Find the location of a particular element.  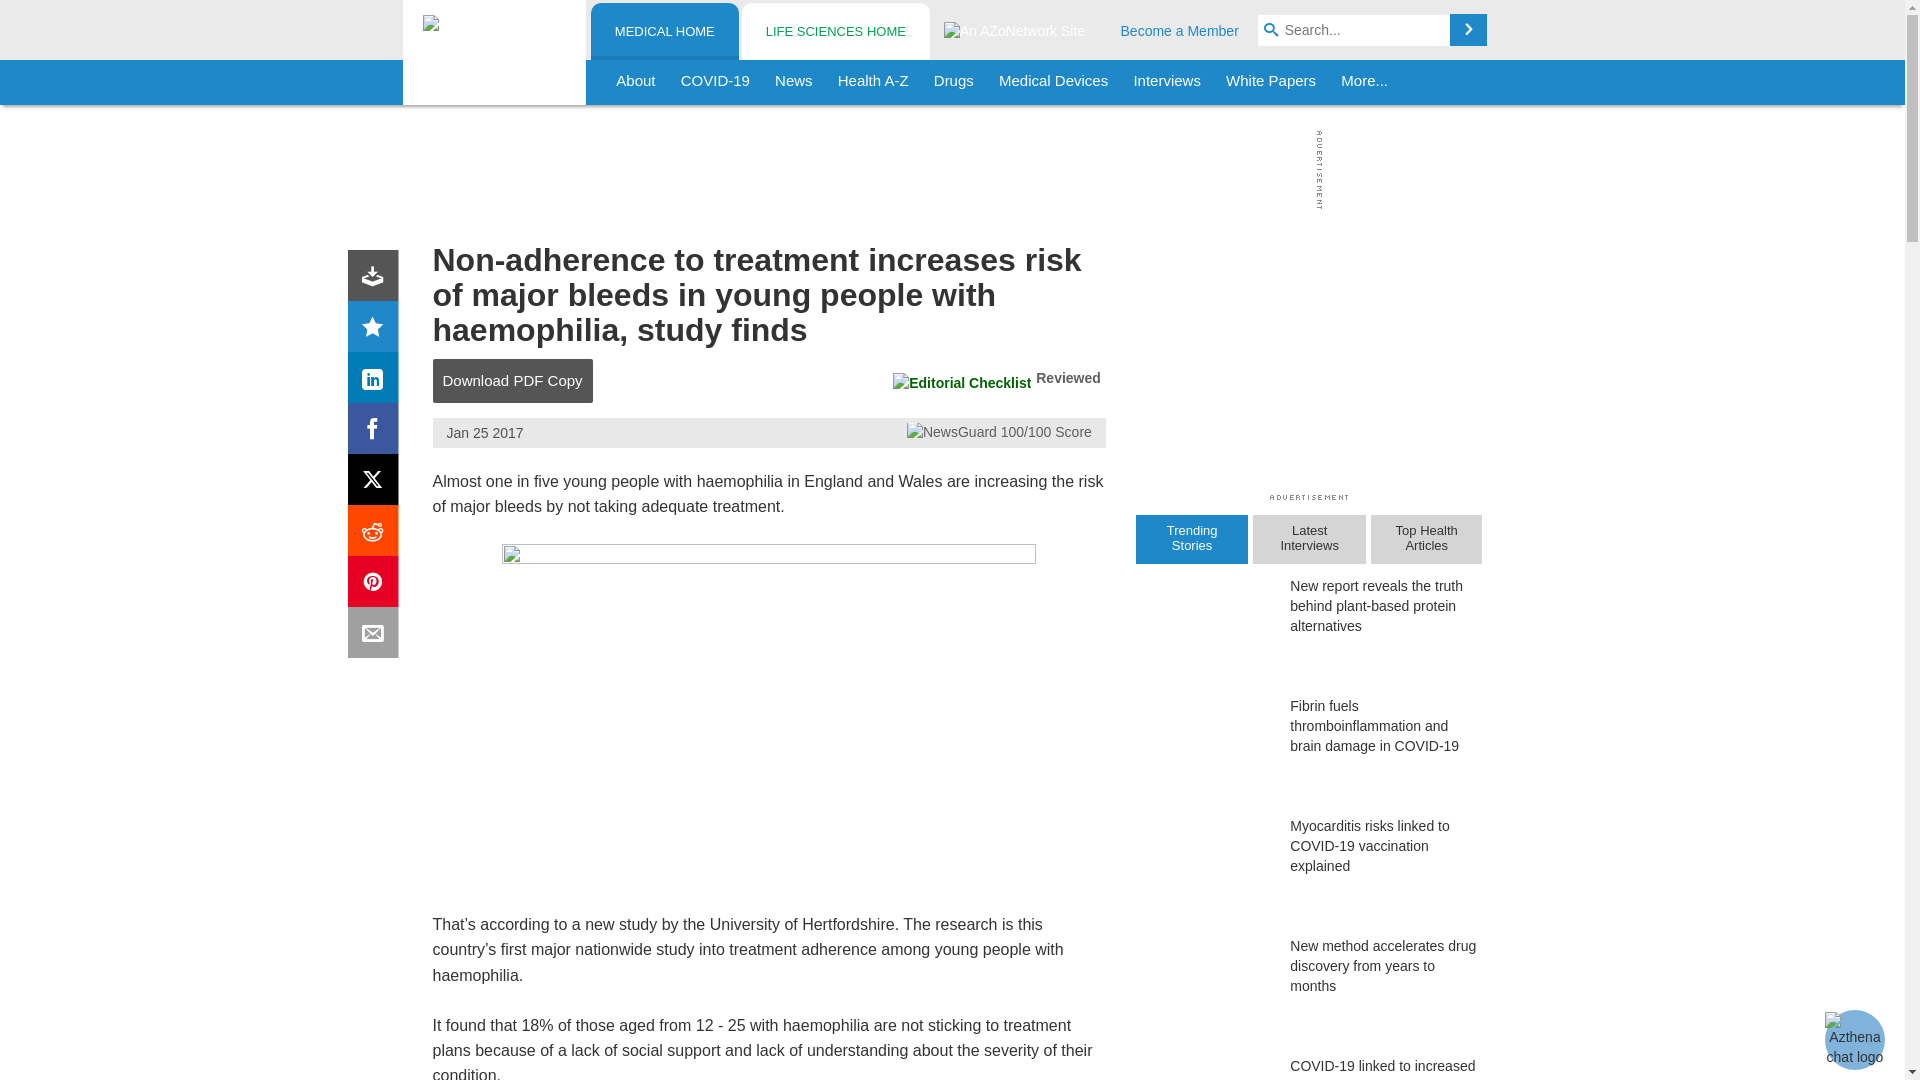

Interviews is located at coordinates (1167, 82).